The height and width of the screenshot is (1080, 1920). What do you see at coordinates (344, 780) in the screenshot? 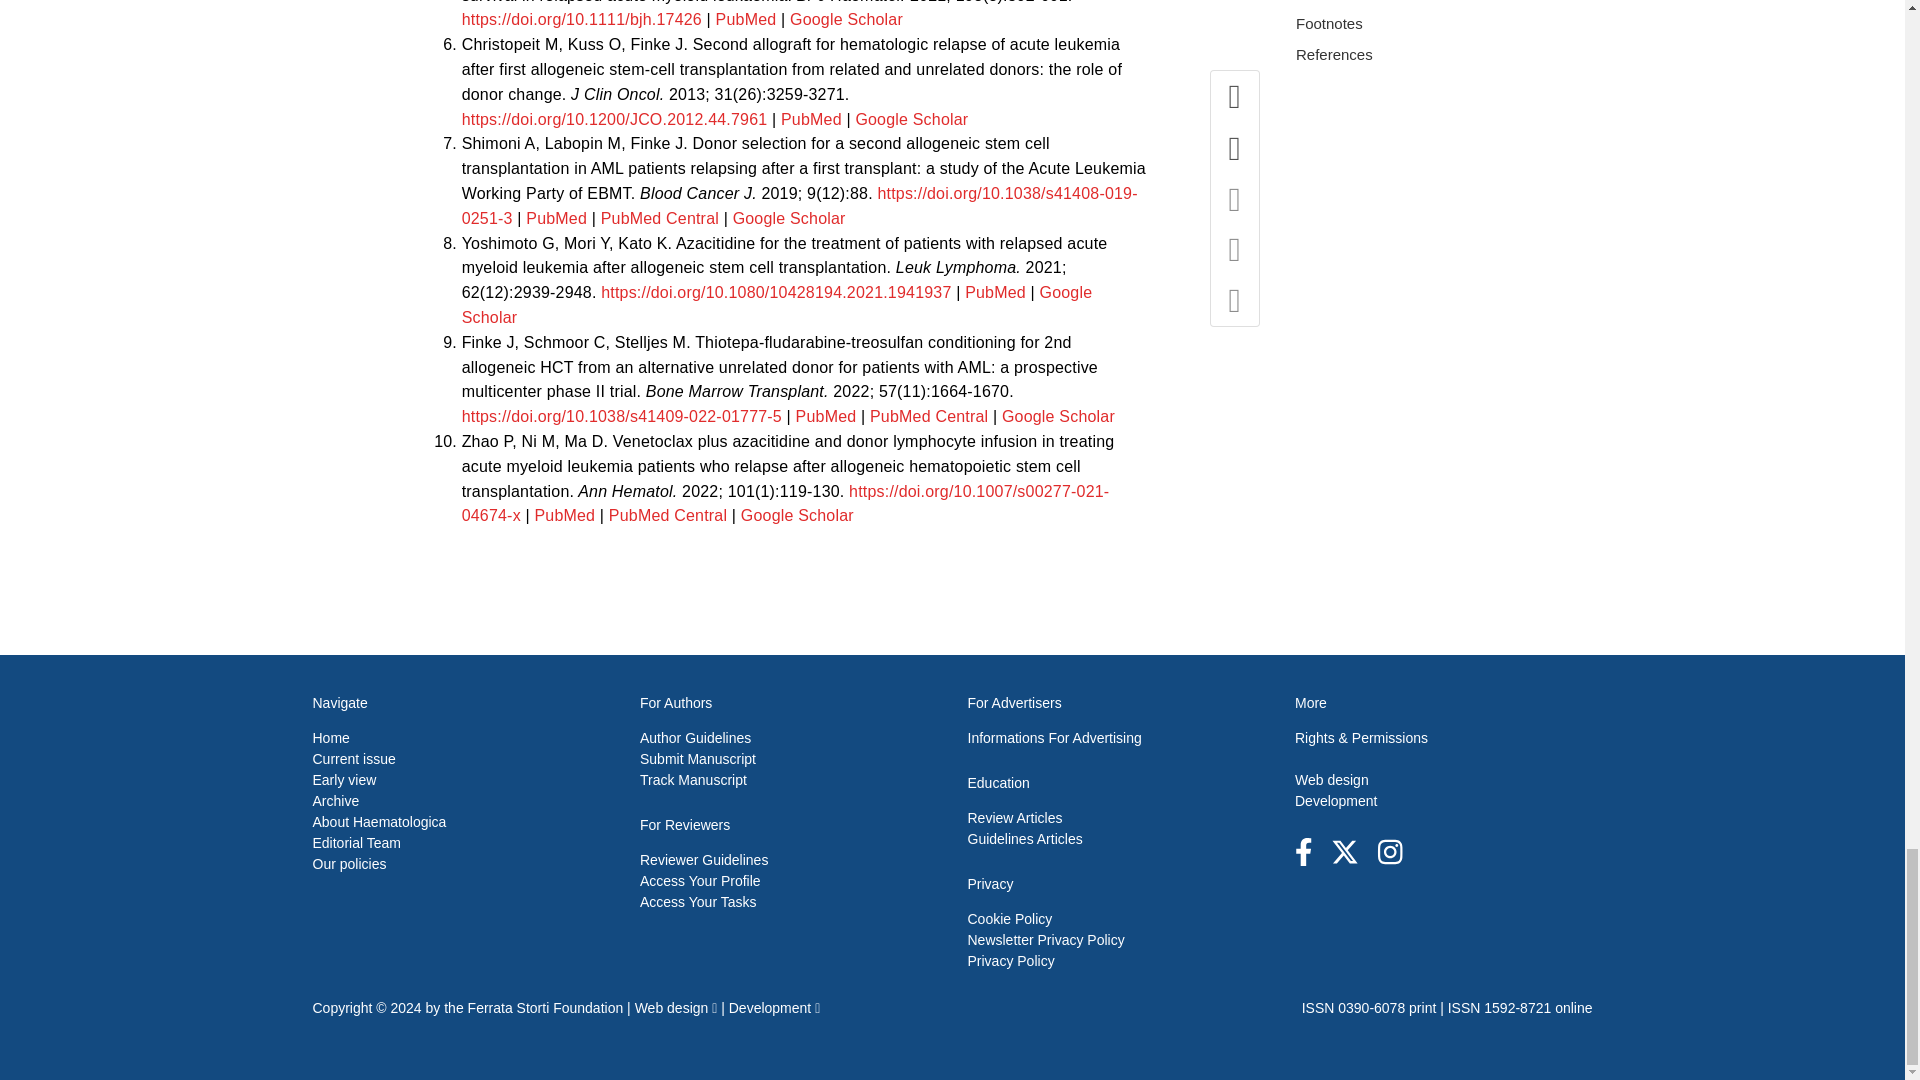
I see `Early View` at bounding box center [344, 780].